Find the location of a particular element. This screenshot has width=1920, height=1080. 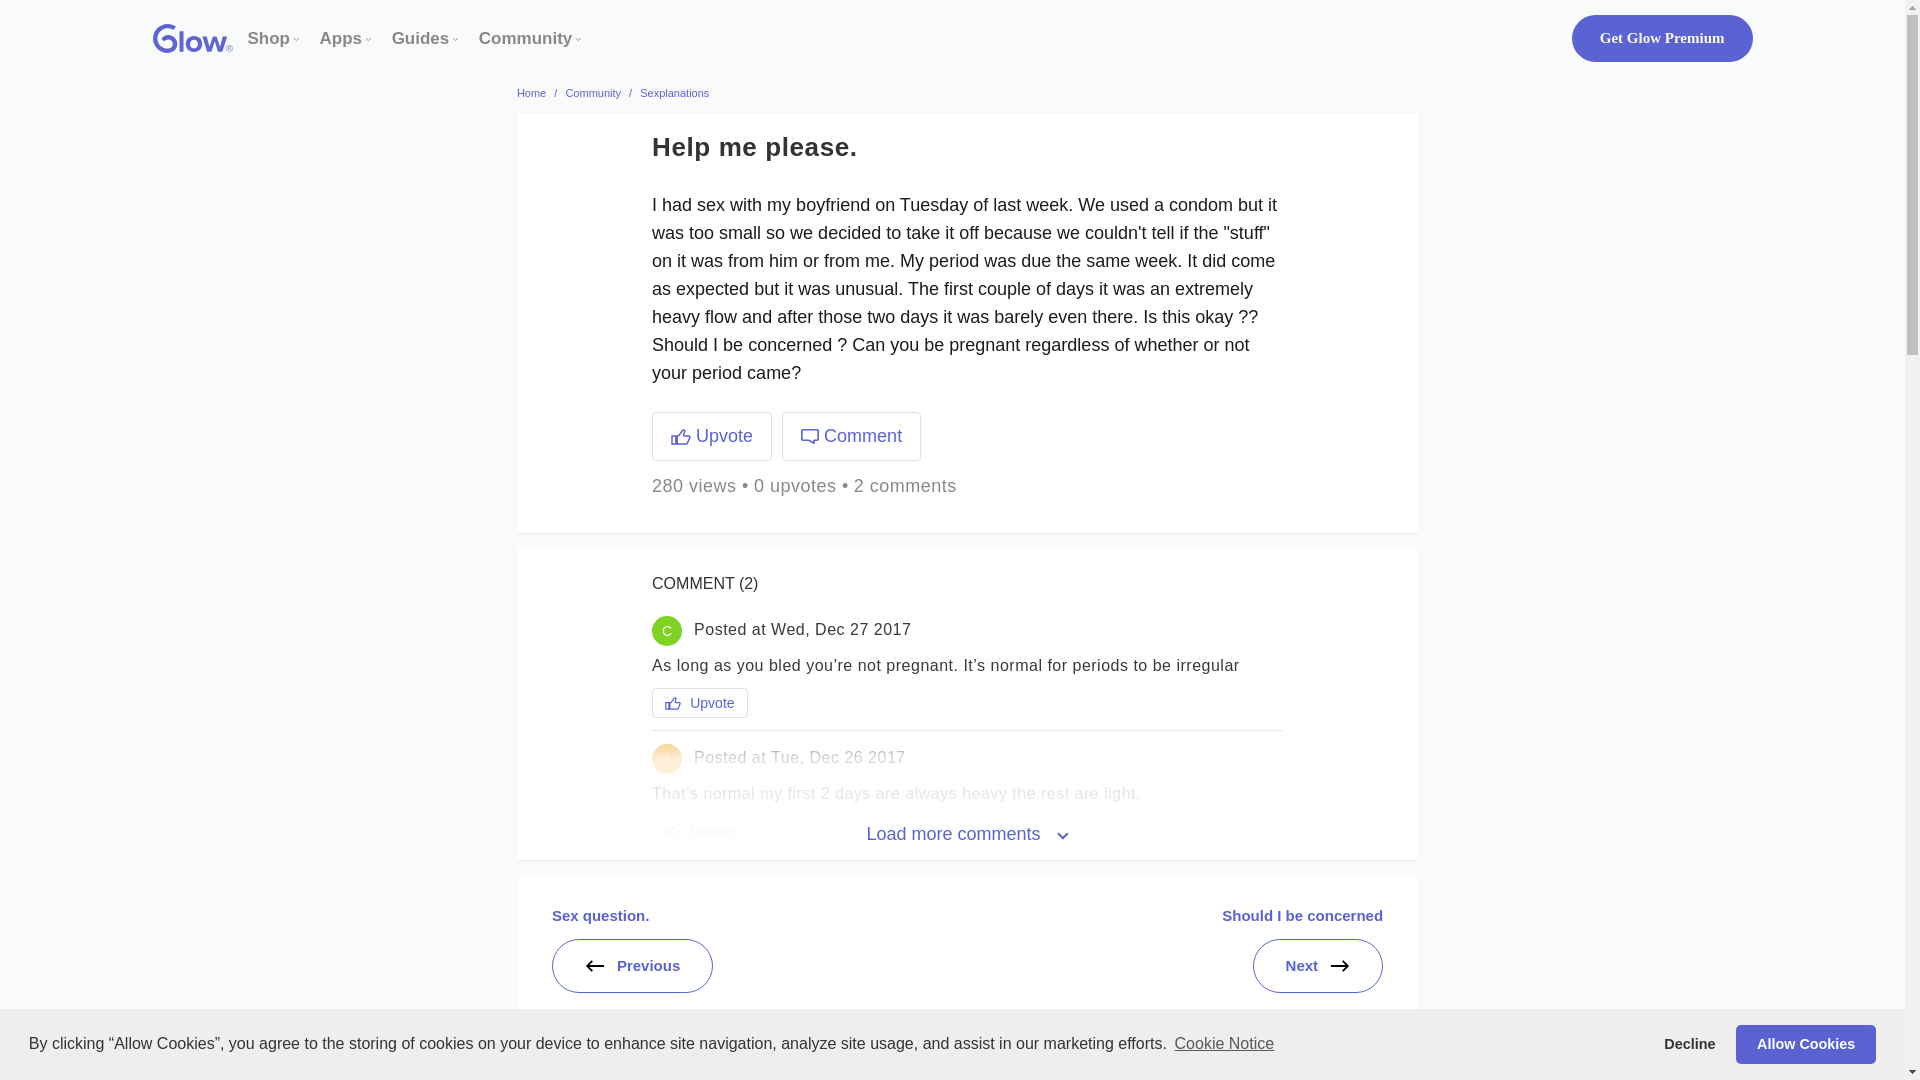

Allow Cookies is located at coordinates (1805, 1043).